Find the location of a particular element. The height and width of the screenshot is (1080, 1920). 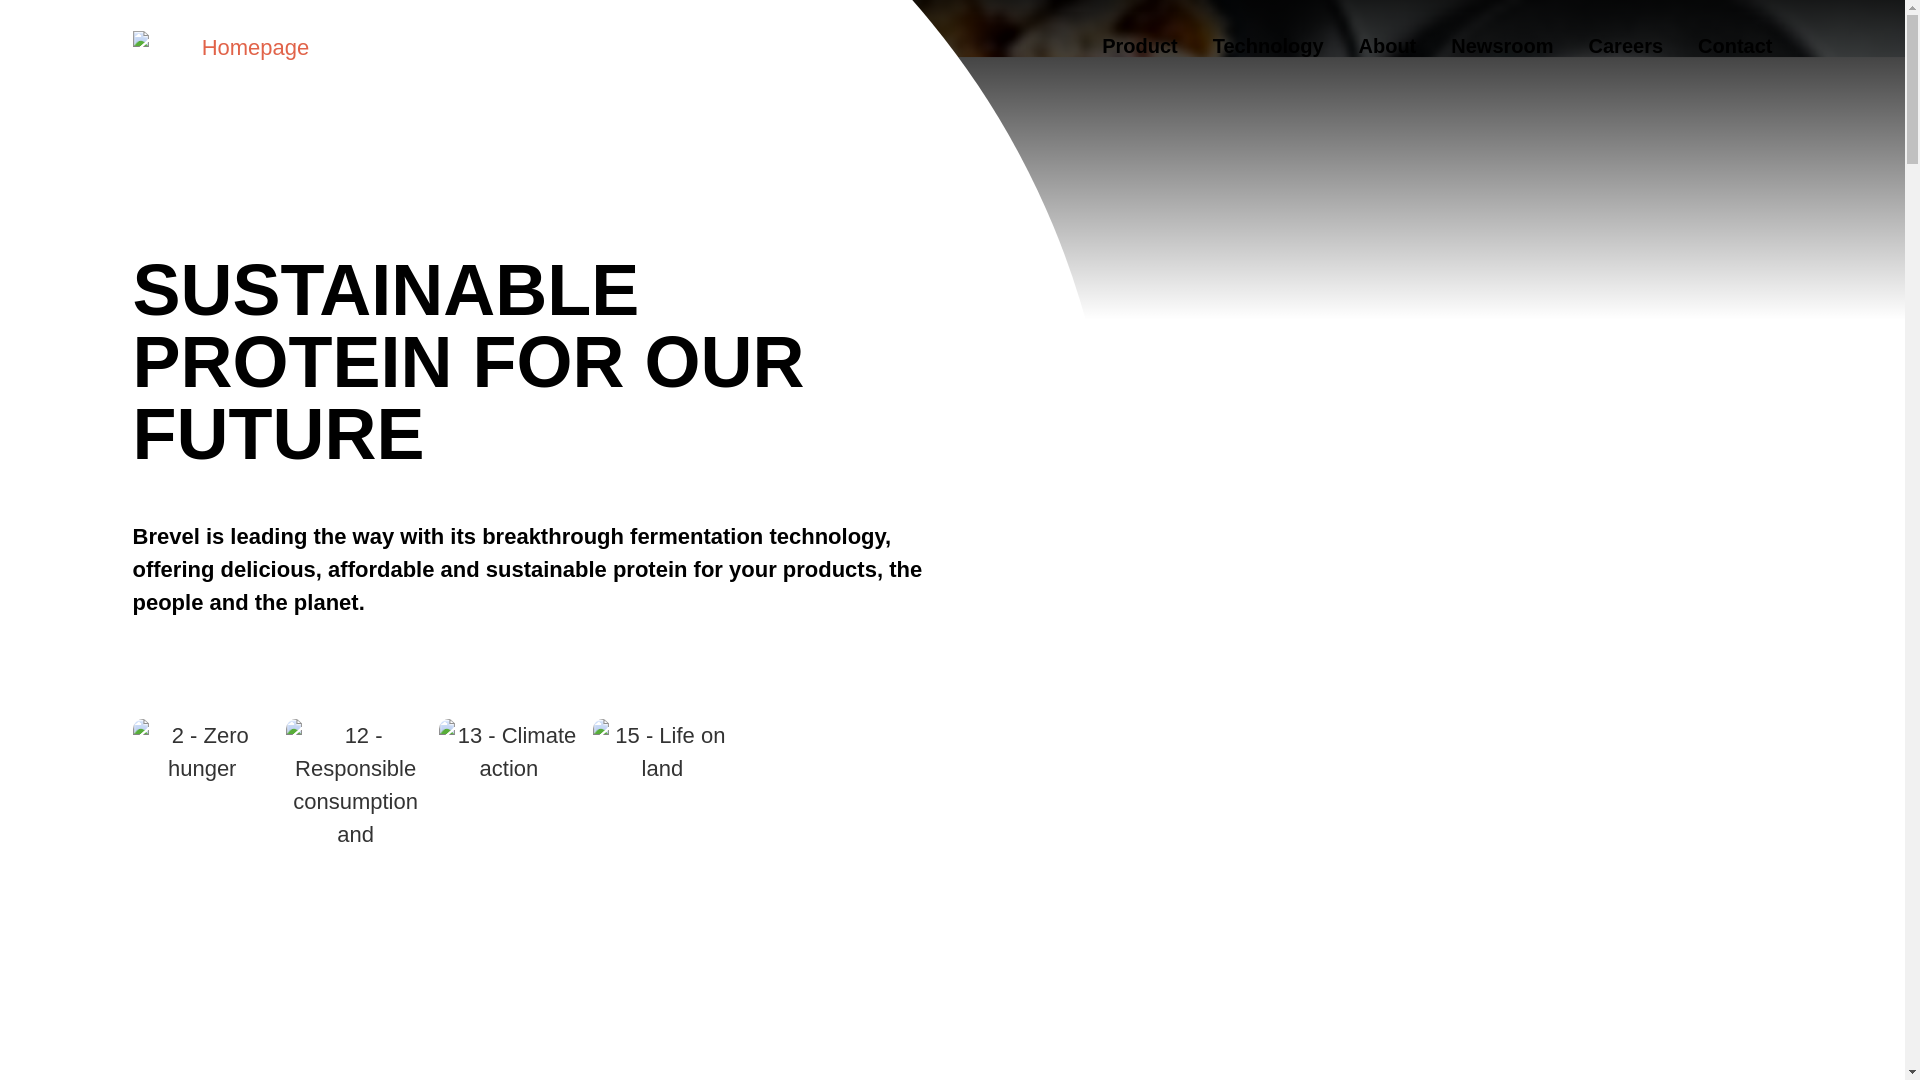

Product is located at coordinates (1140, 46).